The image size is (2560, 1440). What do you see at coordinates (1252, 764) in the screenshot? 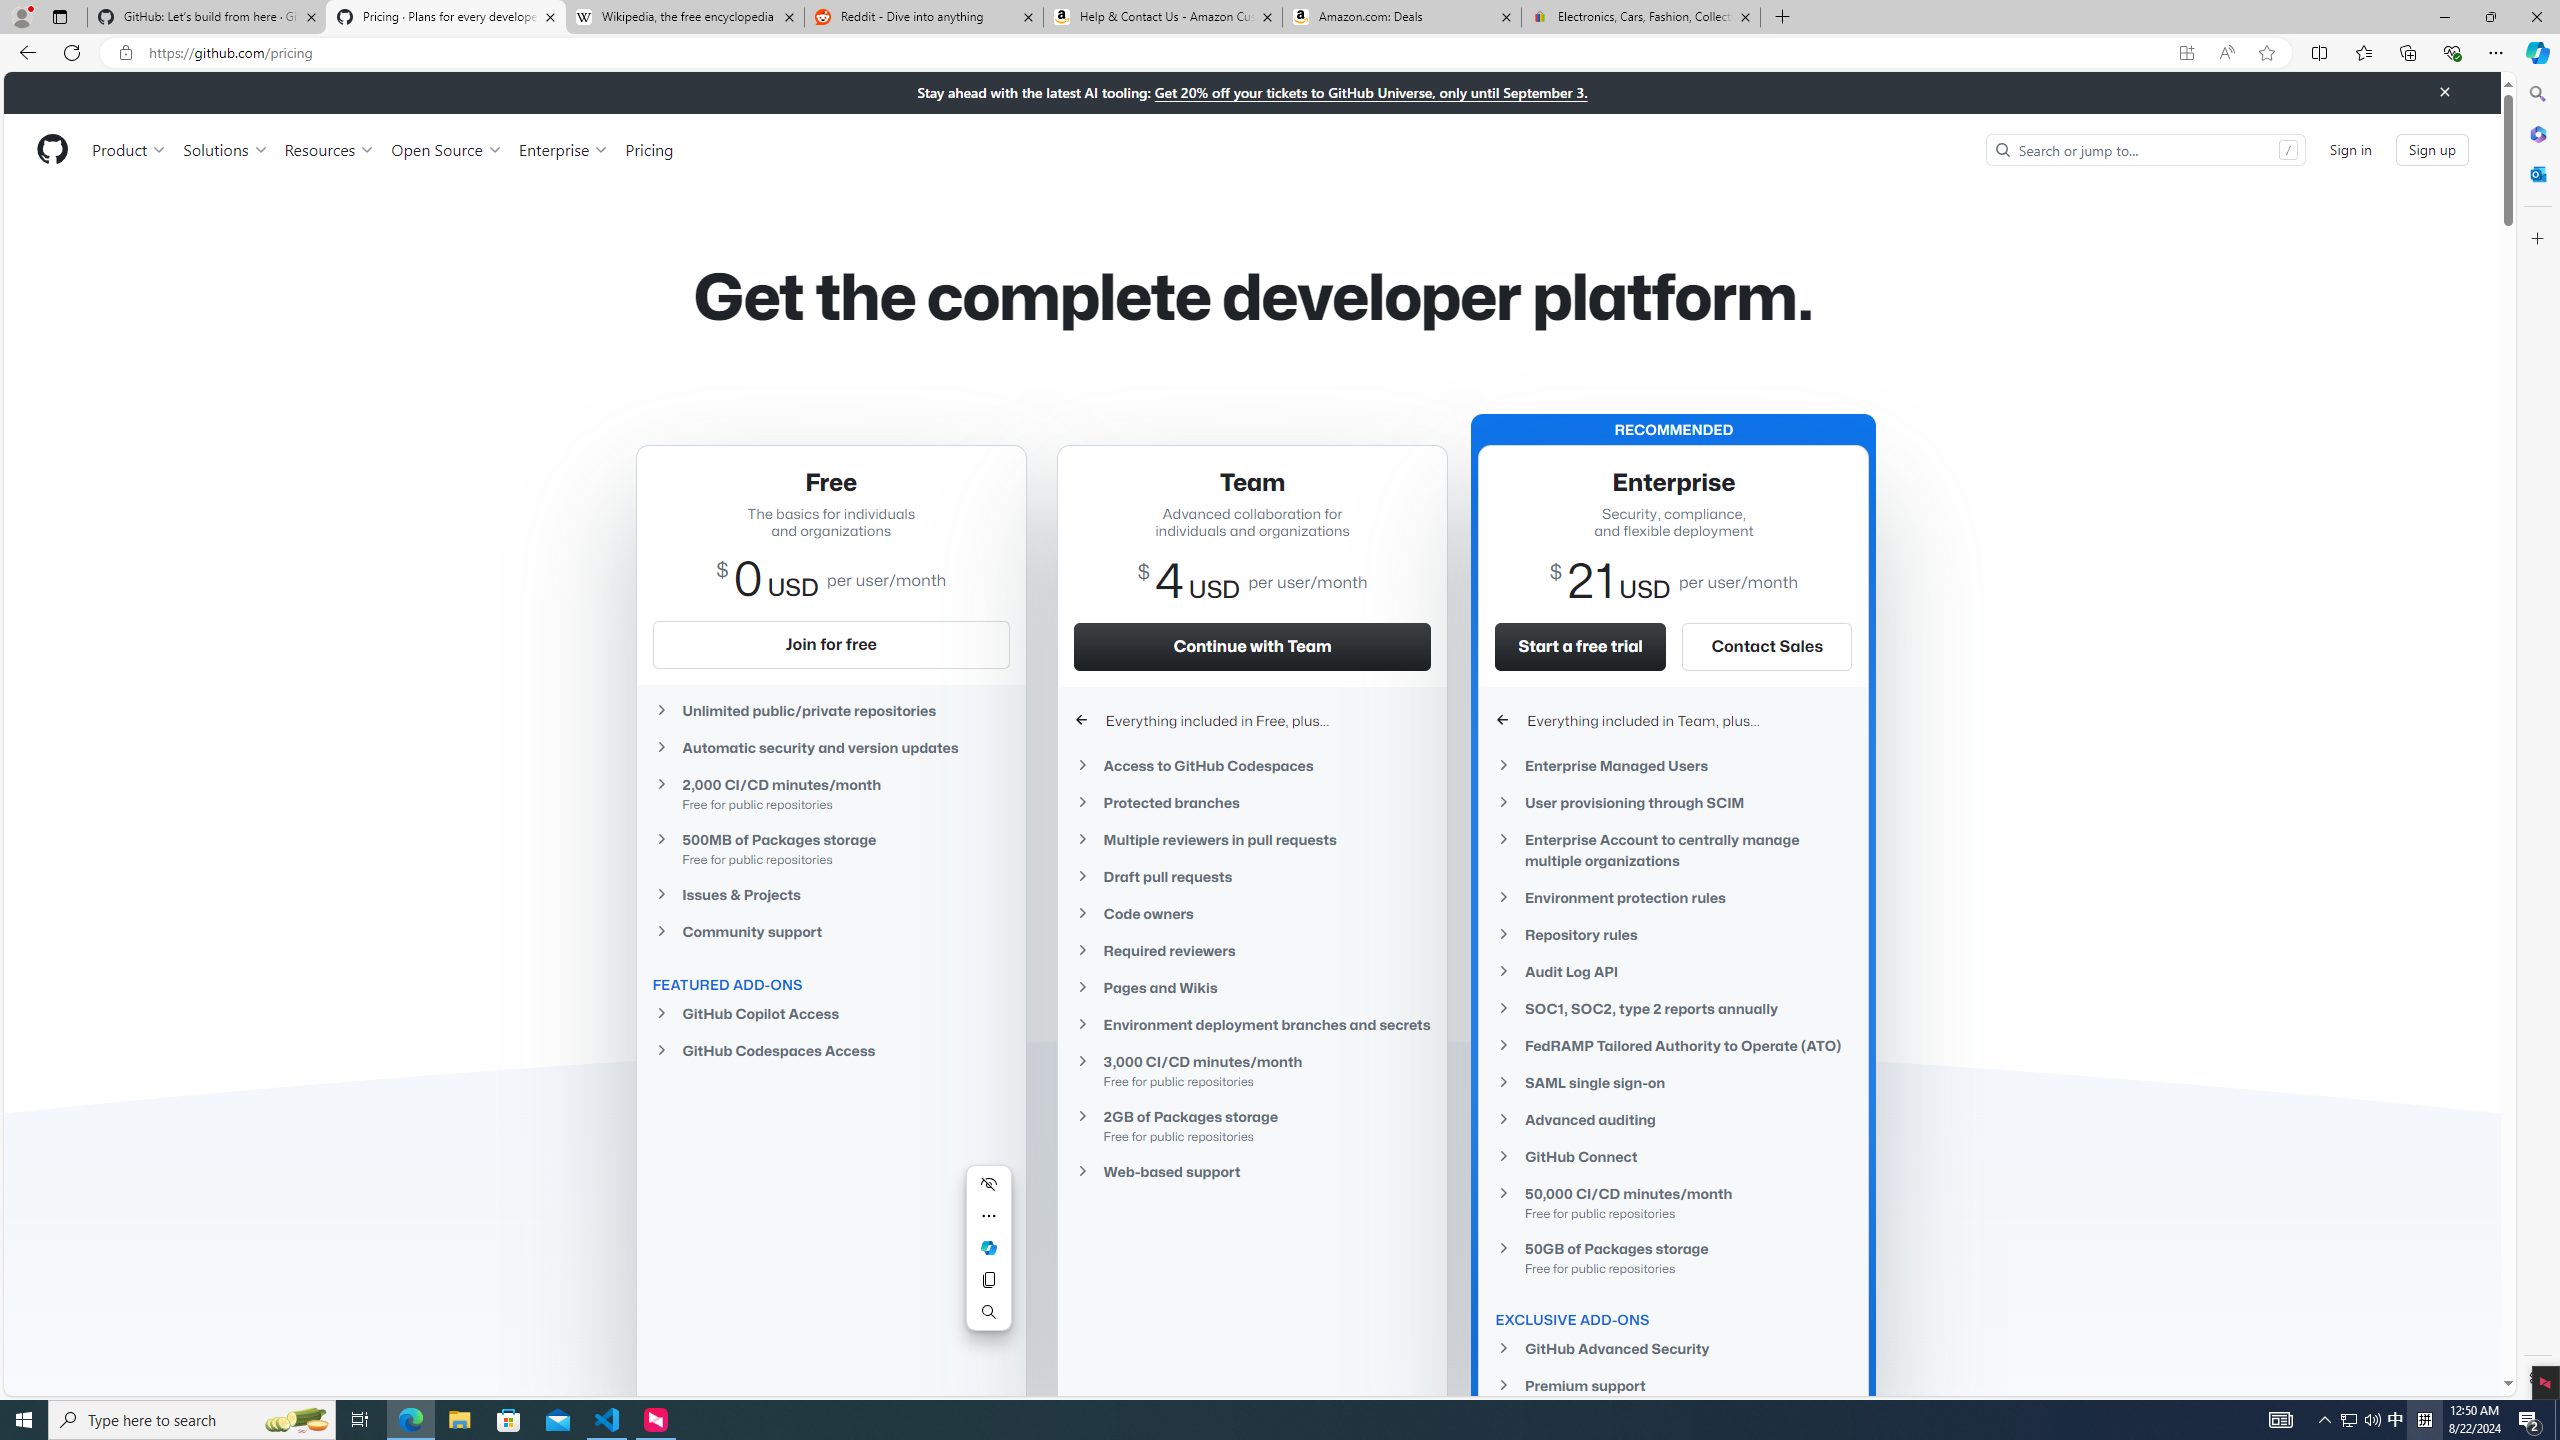
I see `Access to GitHub Codespaces` at bounding box center [1252, 764].